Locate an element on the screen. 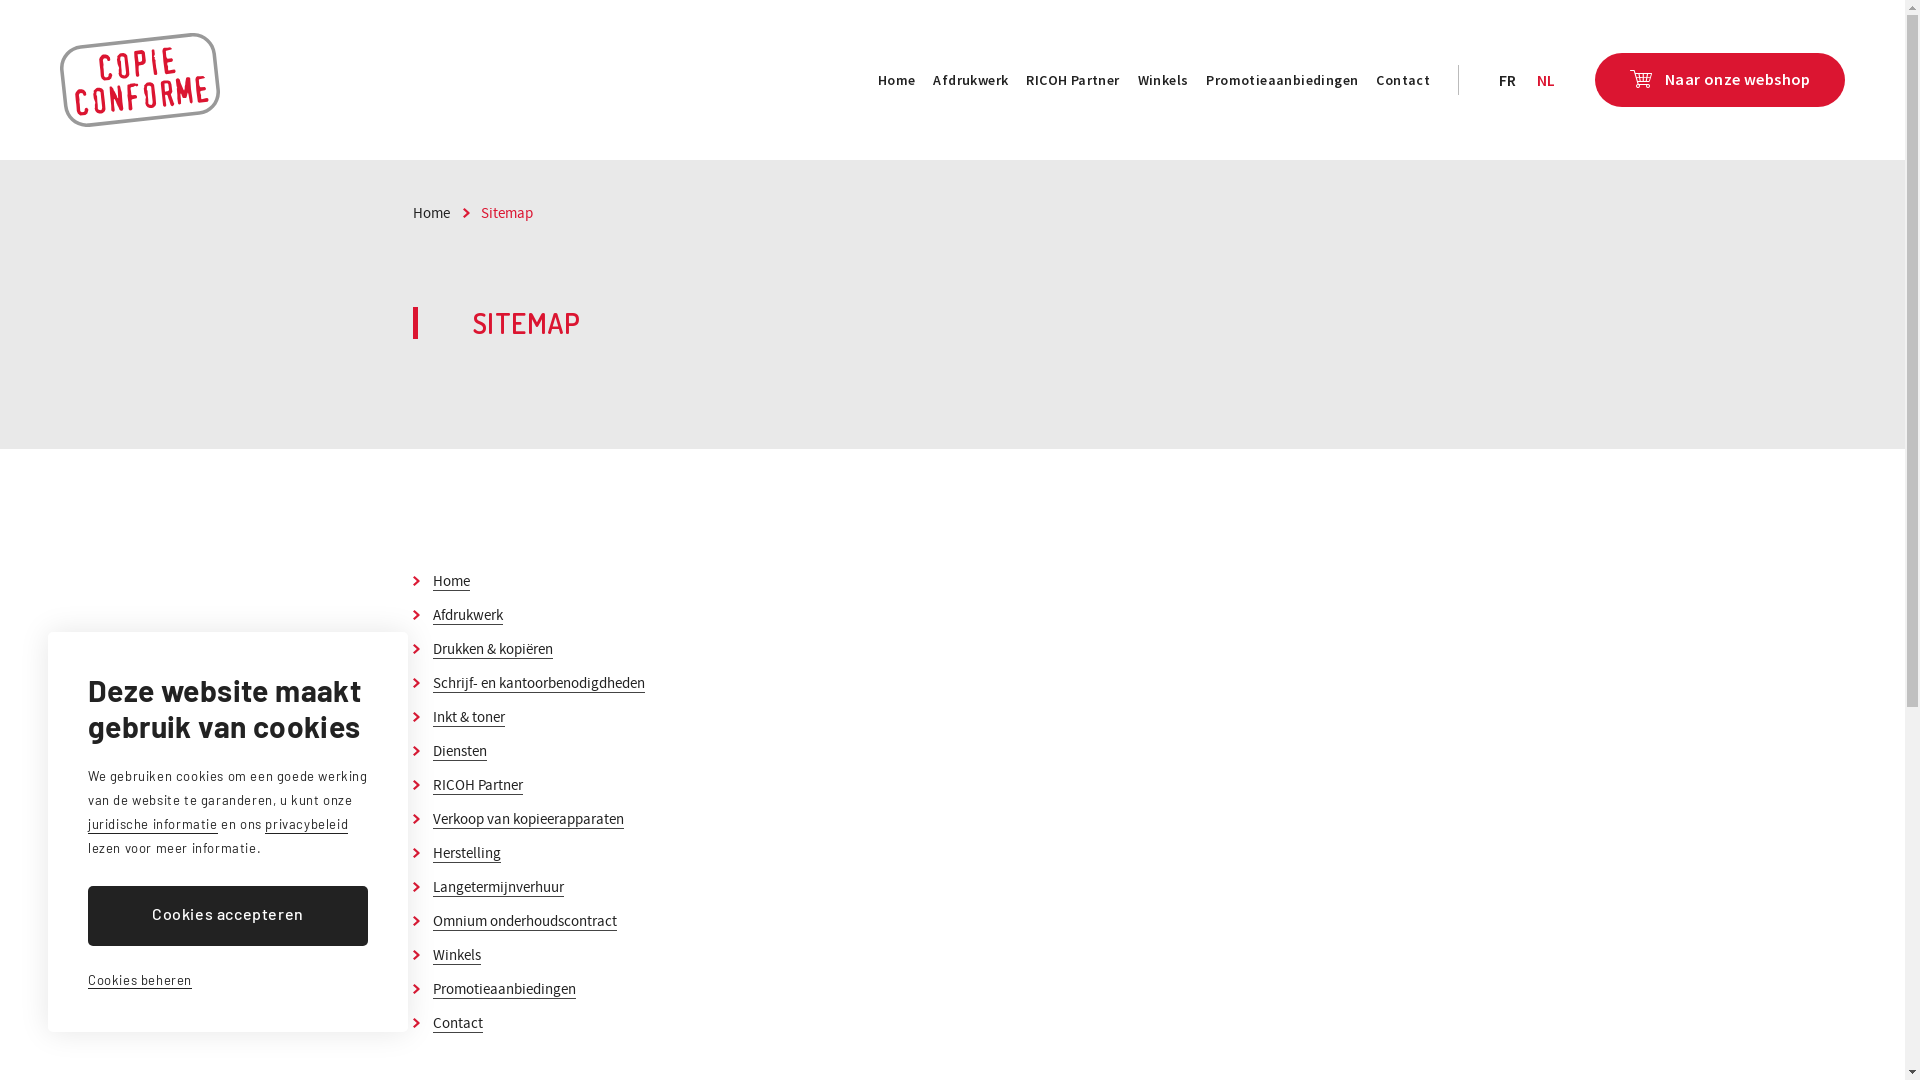 This screenshot has height=1080, width=1920. Inkt & toner is located at coordinates (468, 717).